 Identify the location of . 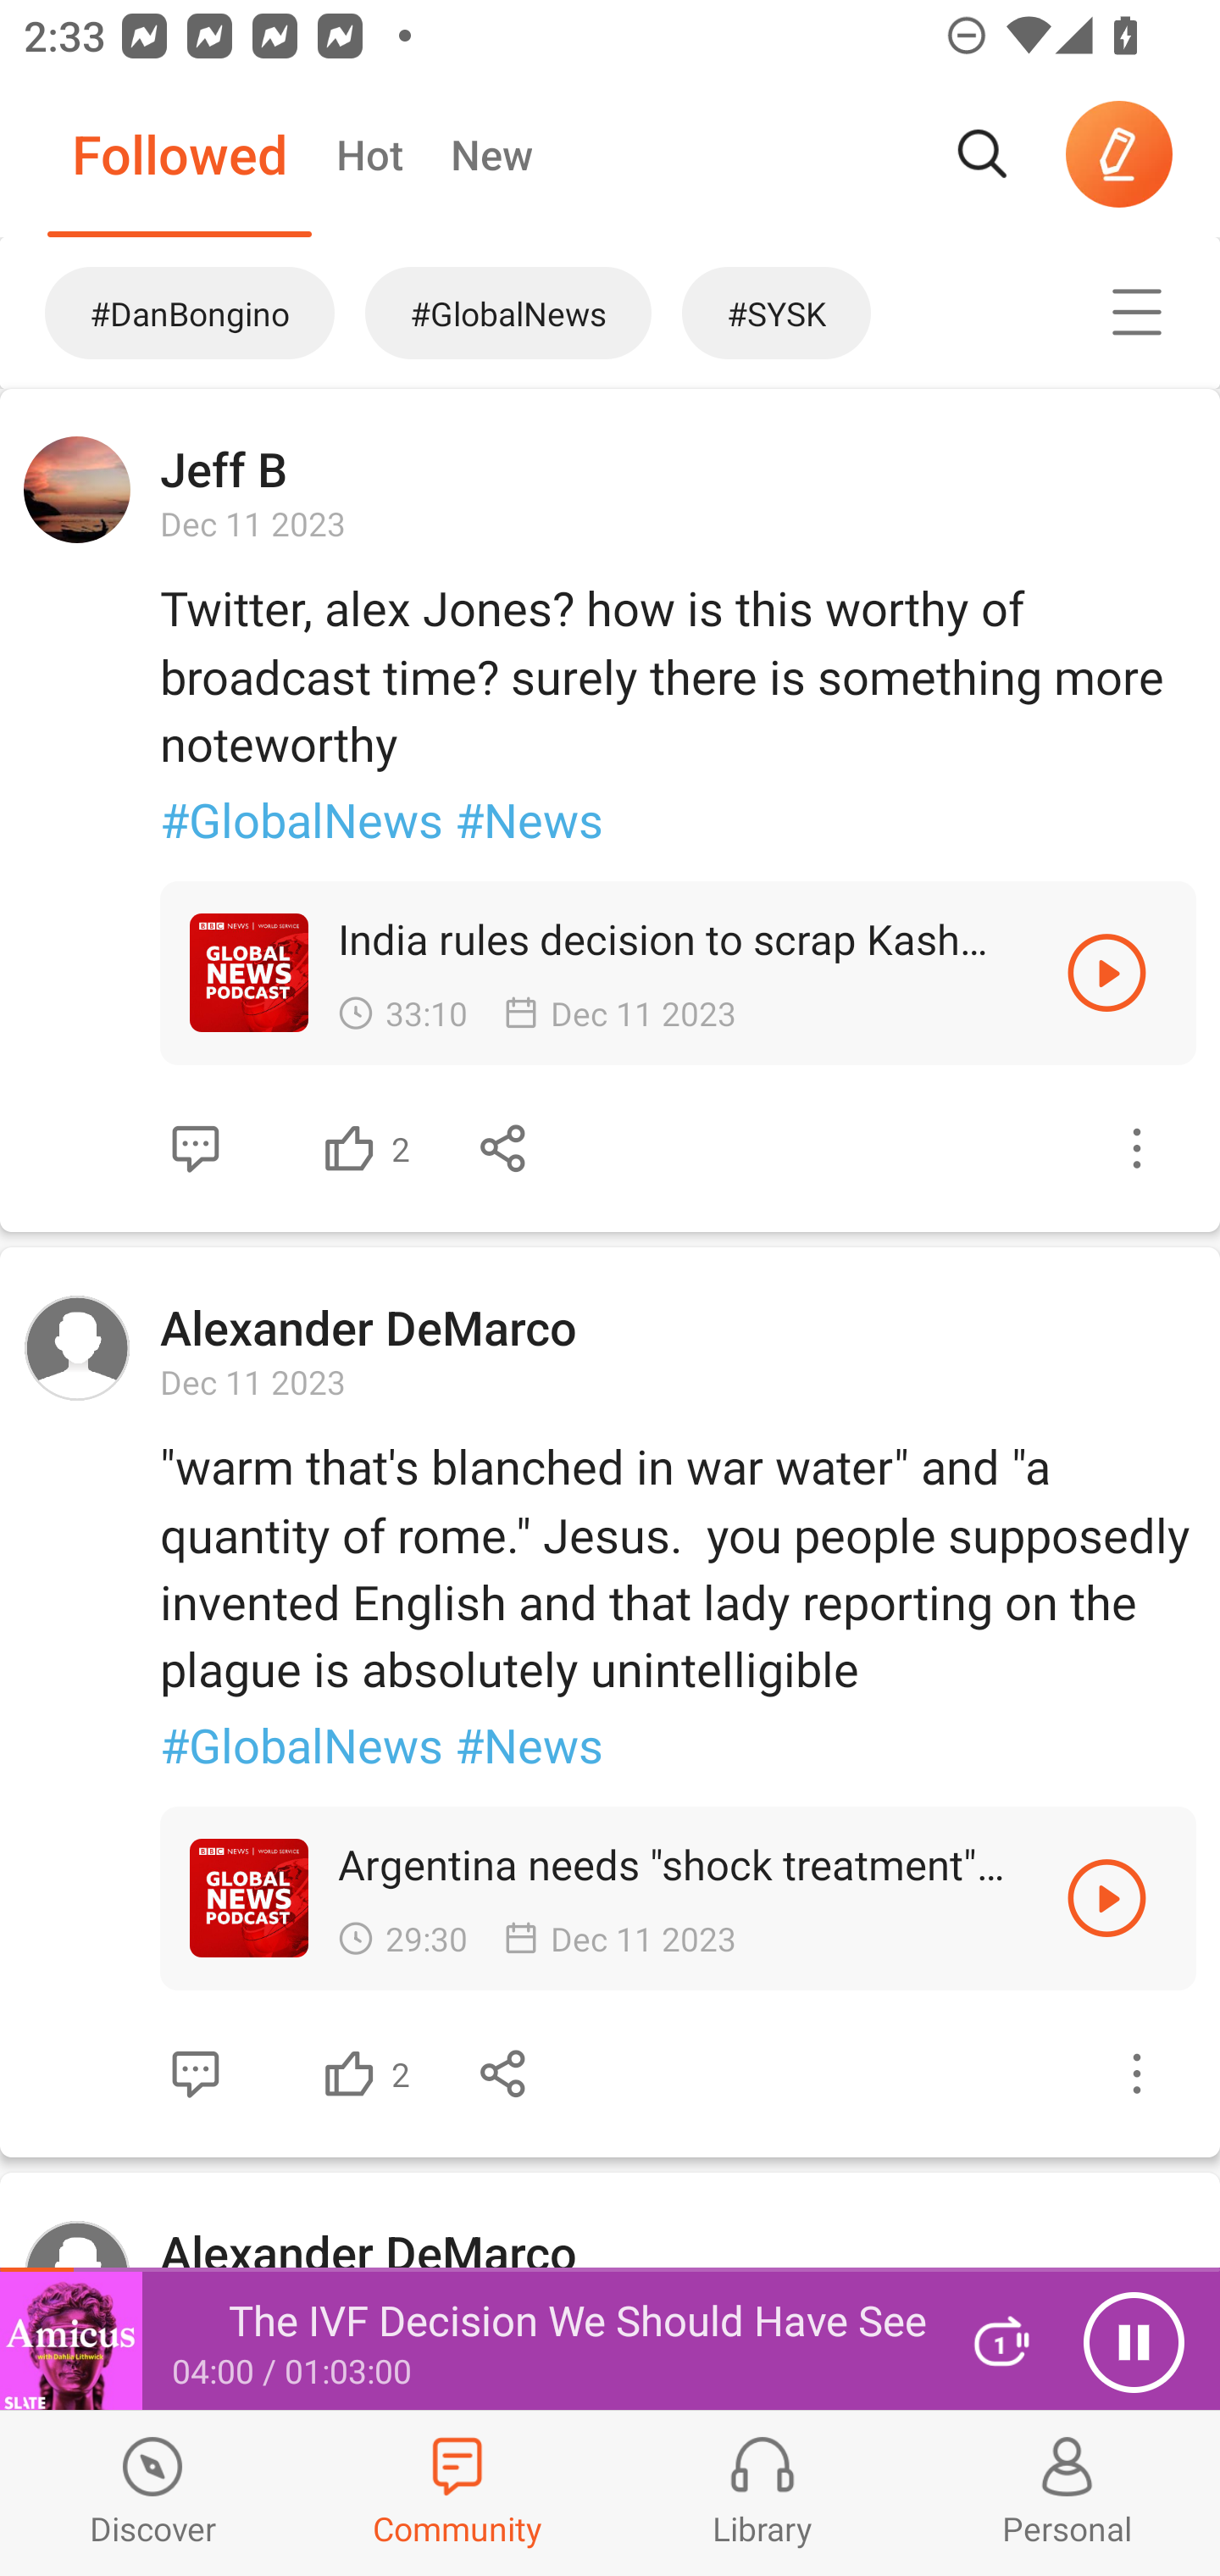
(1137, 1148).